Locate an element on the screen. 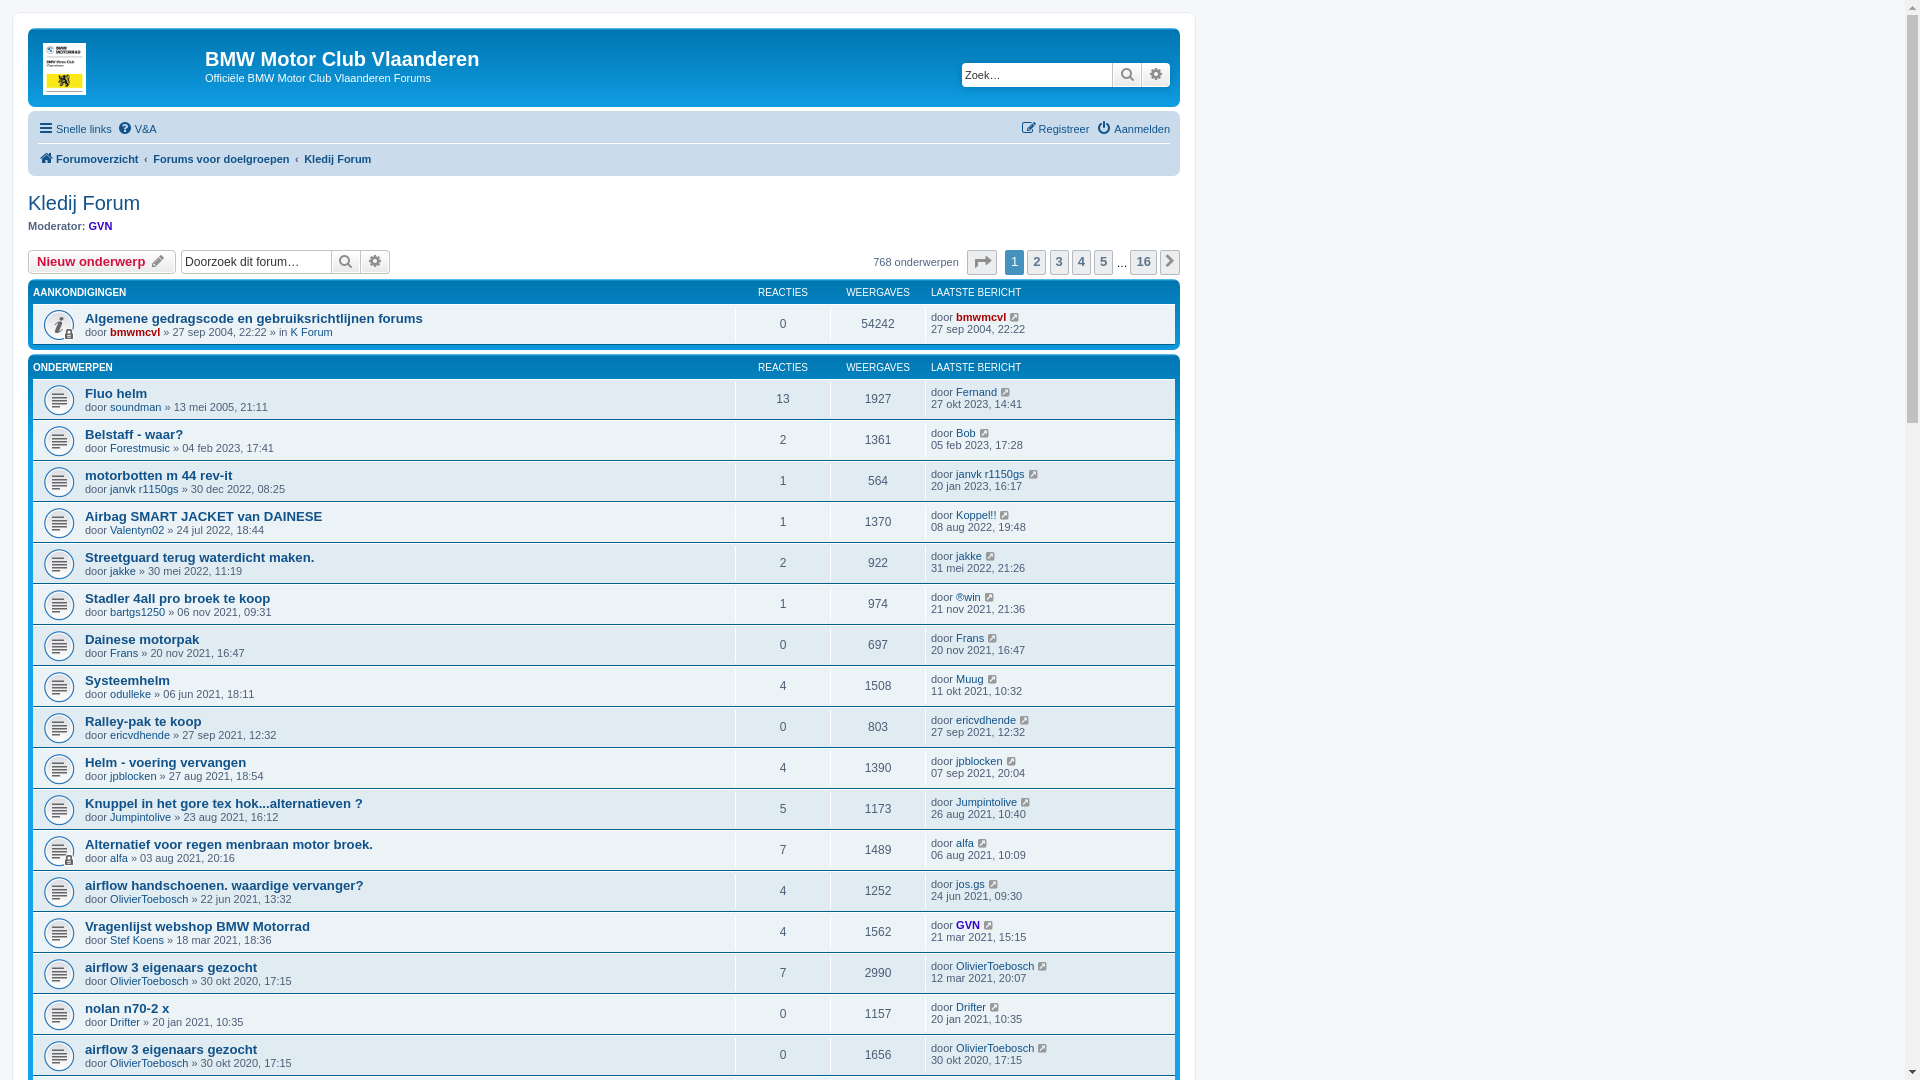 Image resolution: width=1920 pixels, height=1080 pixels. Zoek is located at coordinates (346, 262).